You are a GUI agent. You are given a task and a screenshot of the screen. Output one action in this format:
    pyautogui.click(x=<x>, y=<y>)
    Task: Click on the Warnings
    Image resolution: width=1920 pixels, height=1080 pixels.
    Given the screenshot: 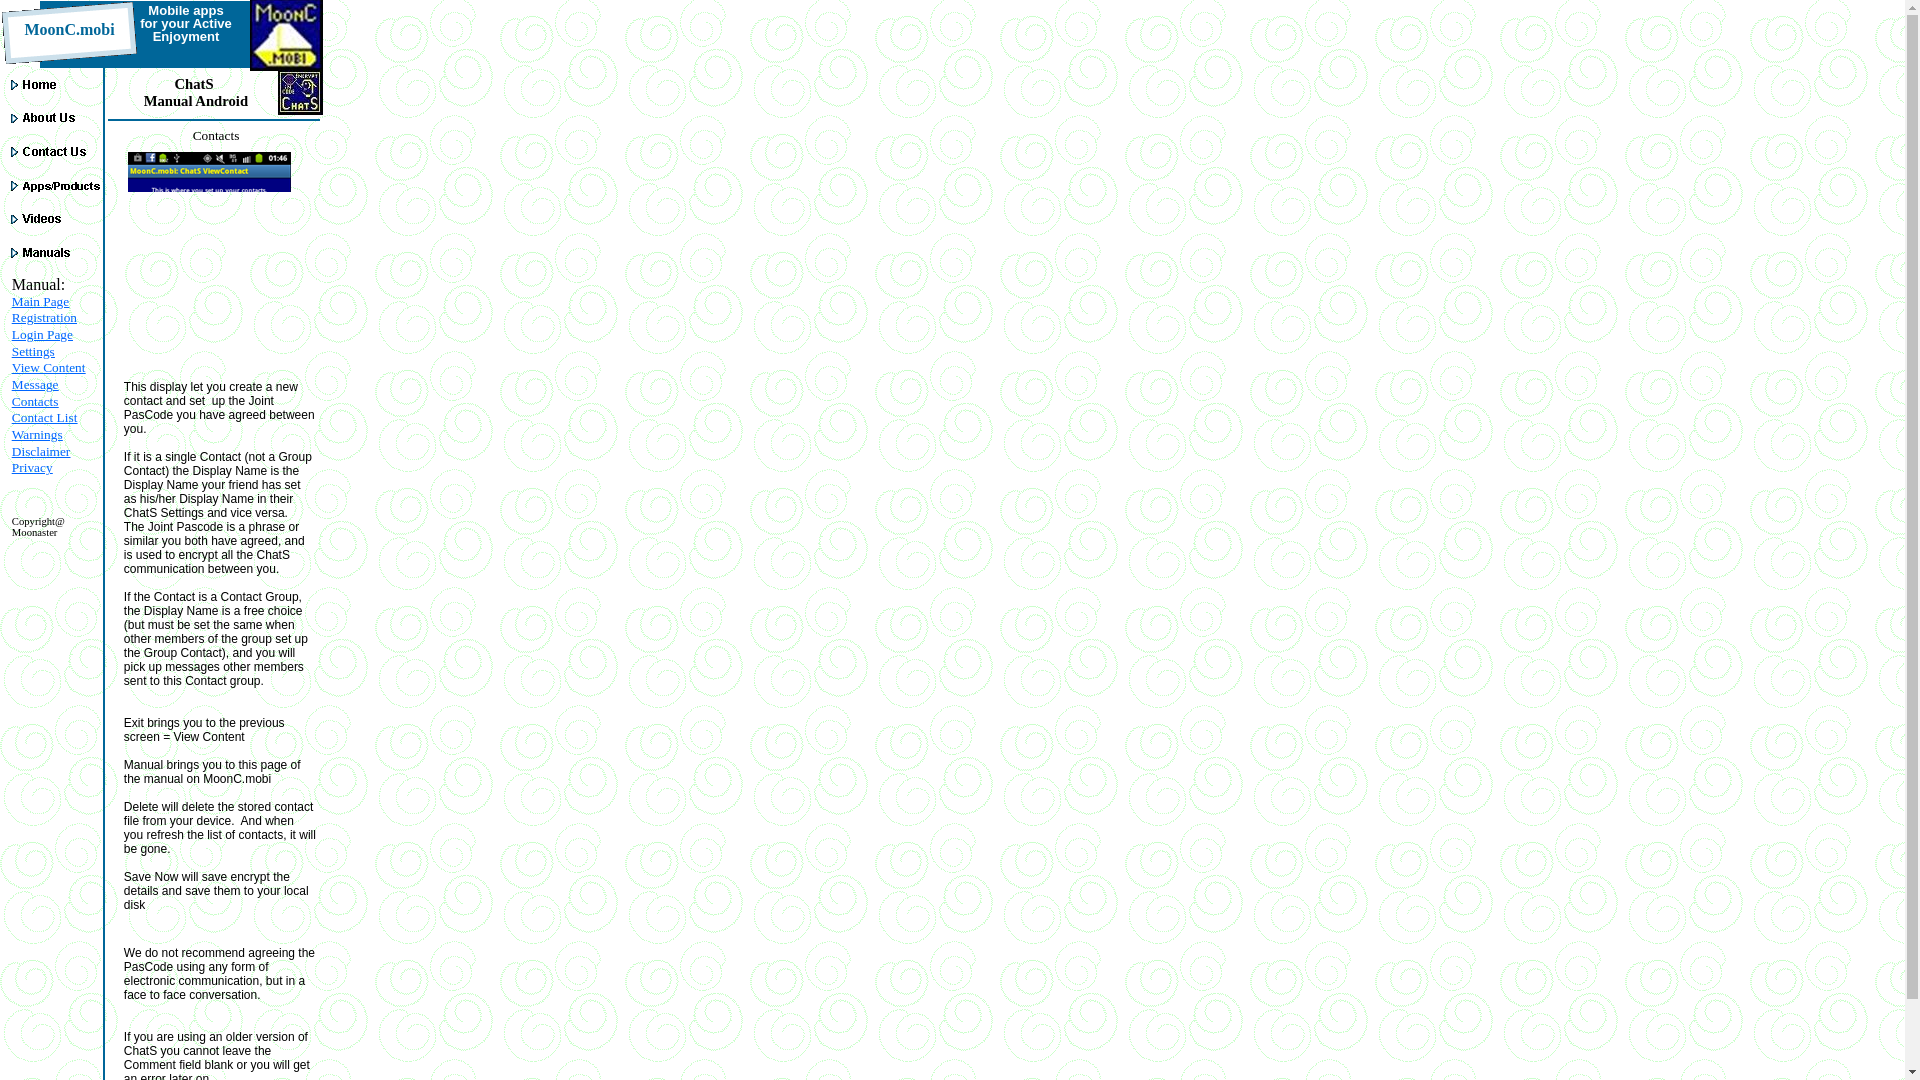 What is the action you would take?
    pyautogui.click(x=37, y=434)
    